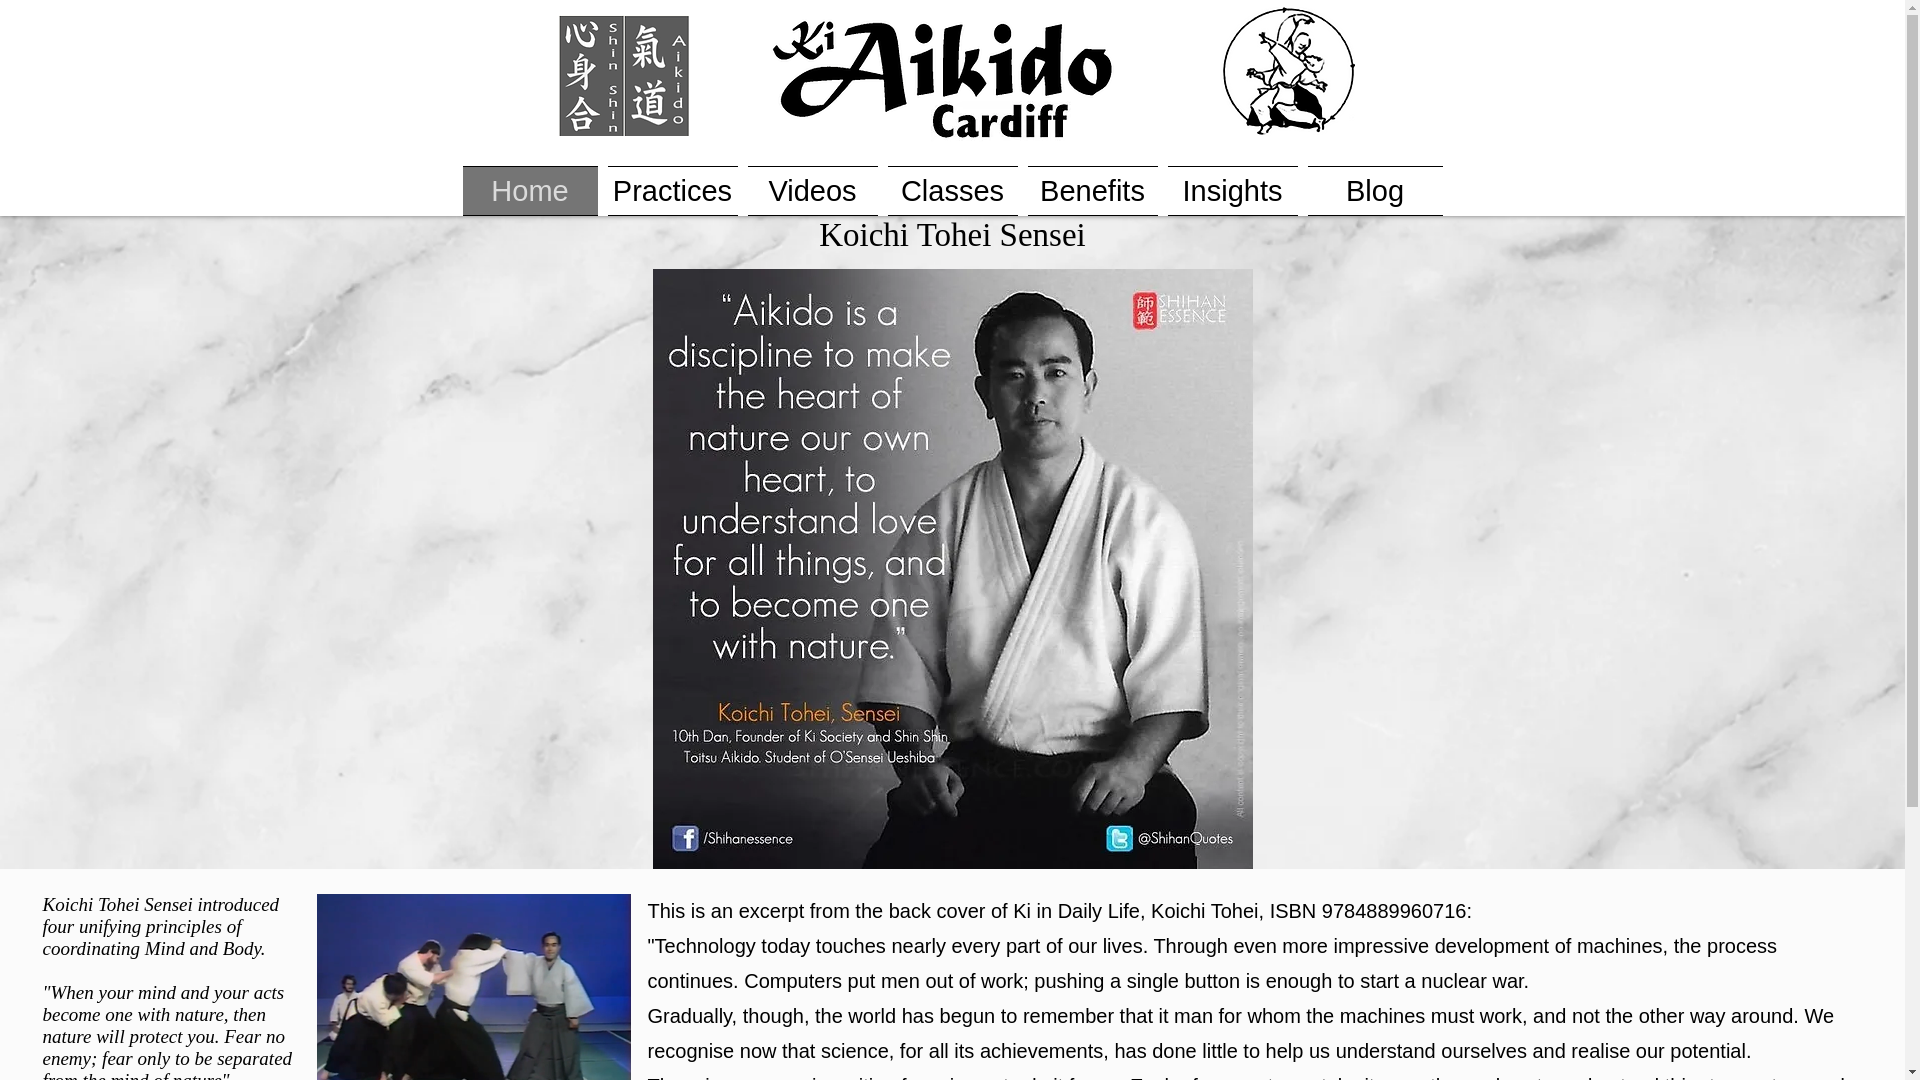 This screenshot has width=1920, height=1080. What do you see at coordinates (1091, 191) in the screenshot?
I see `Benefits` at bounding box center [1091, 191].